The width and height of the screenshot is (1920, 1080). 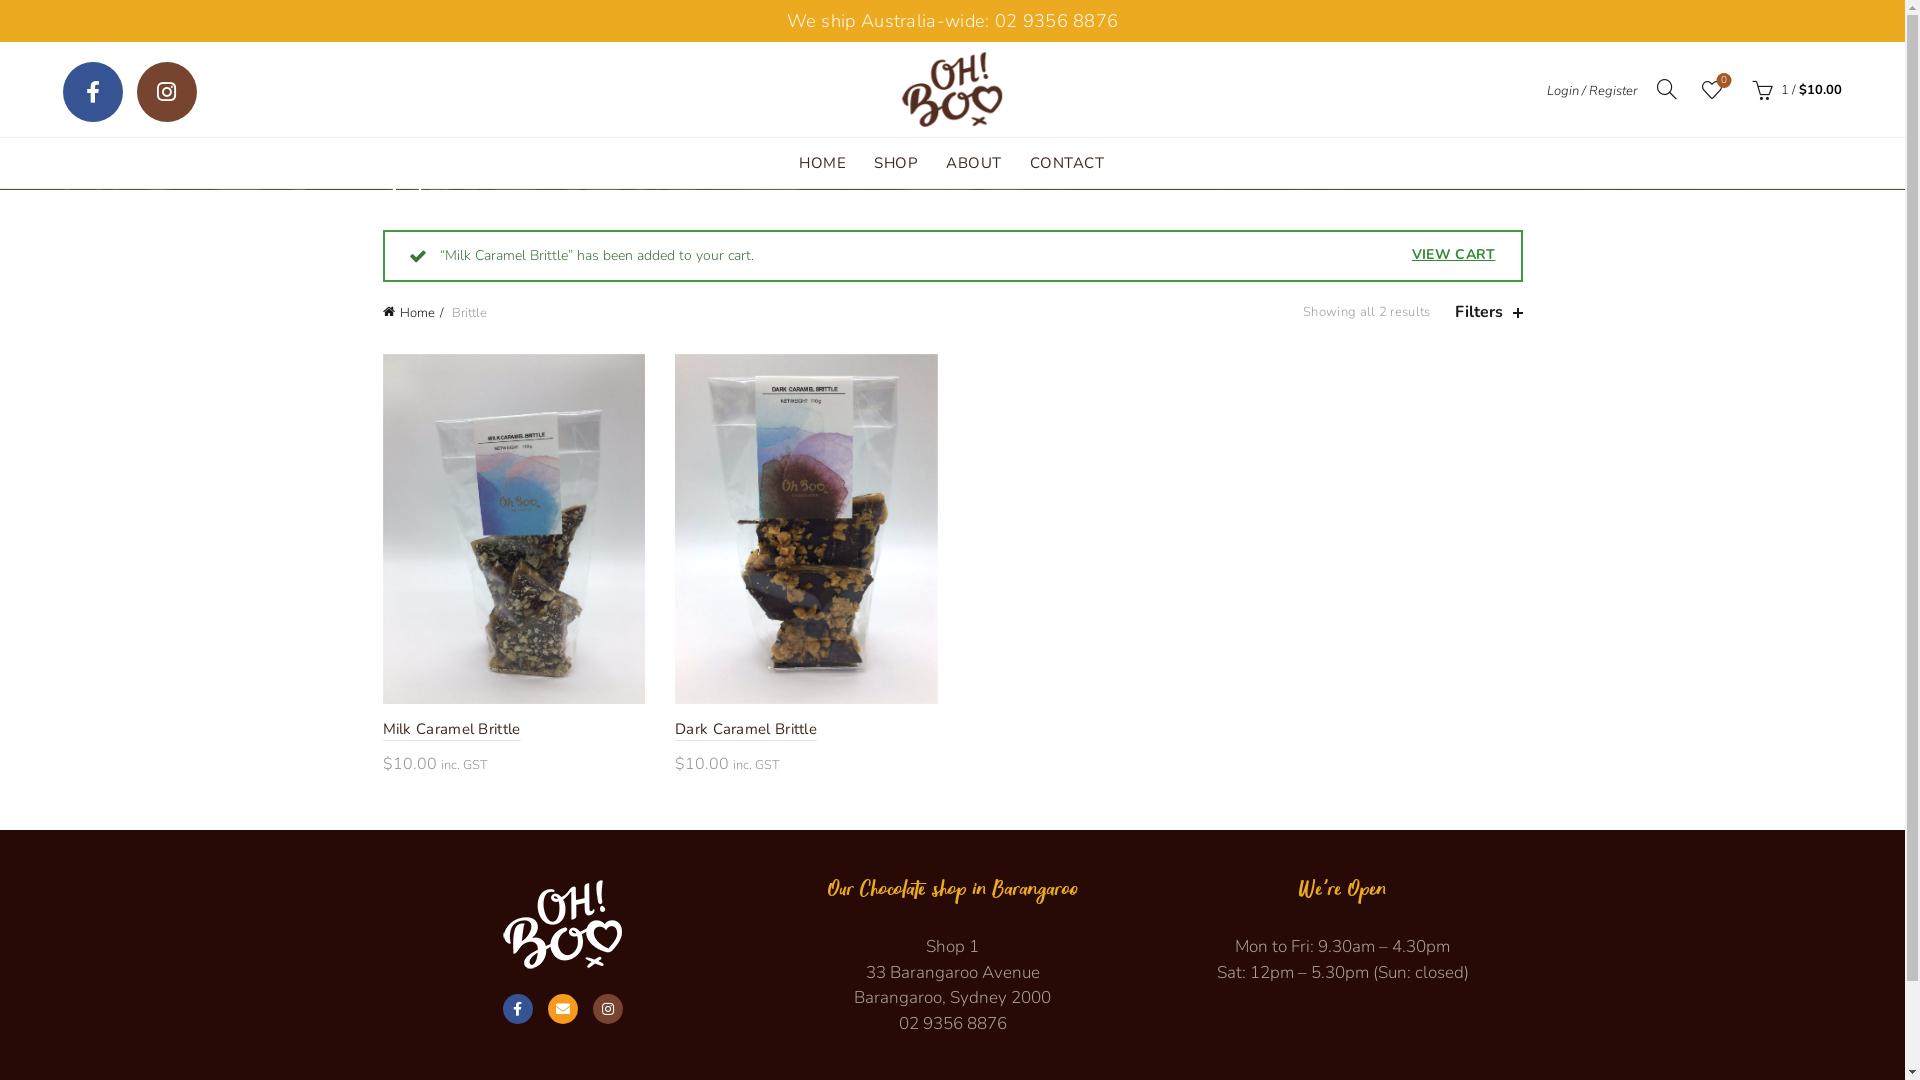 I want to click on Instagram, so click(x=607, y=1009).